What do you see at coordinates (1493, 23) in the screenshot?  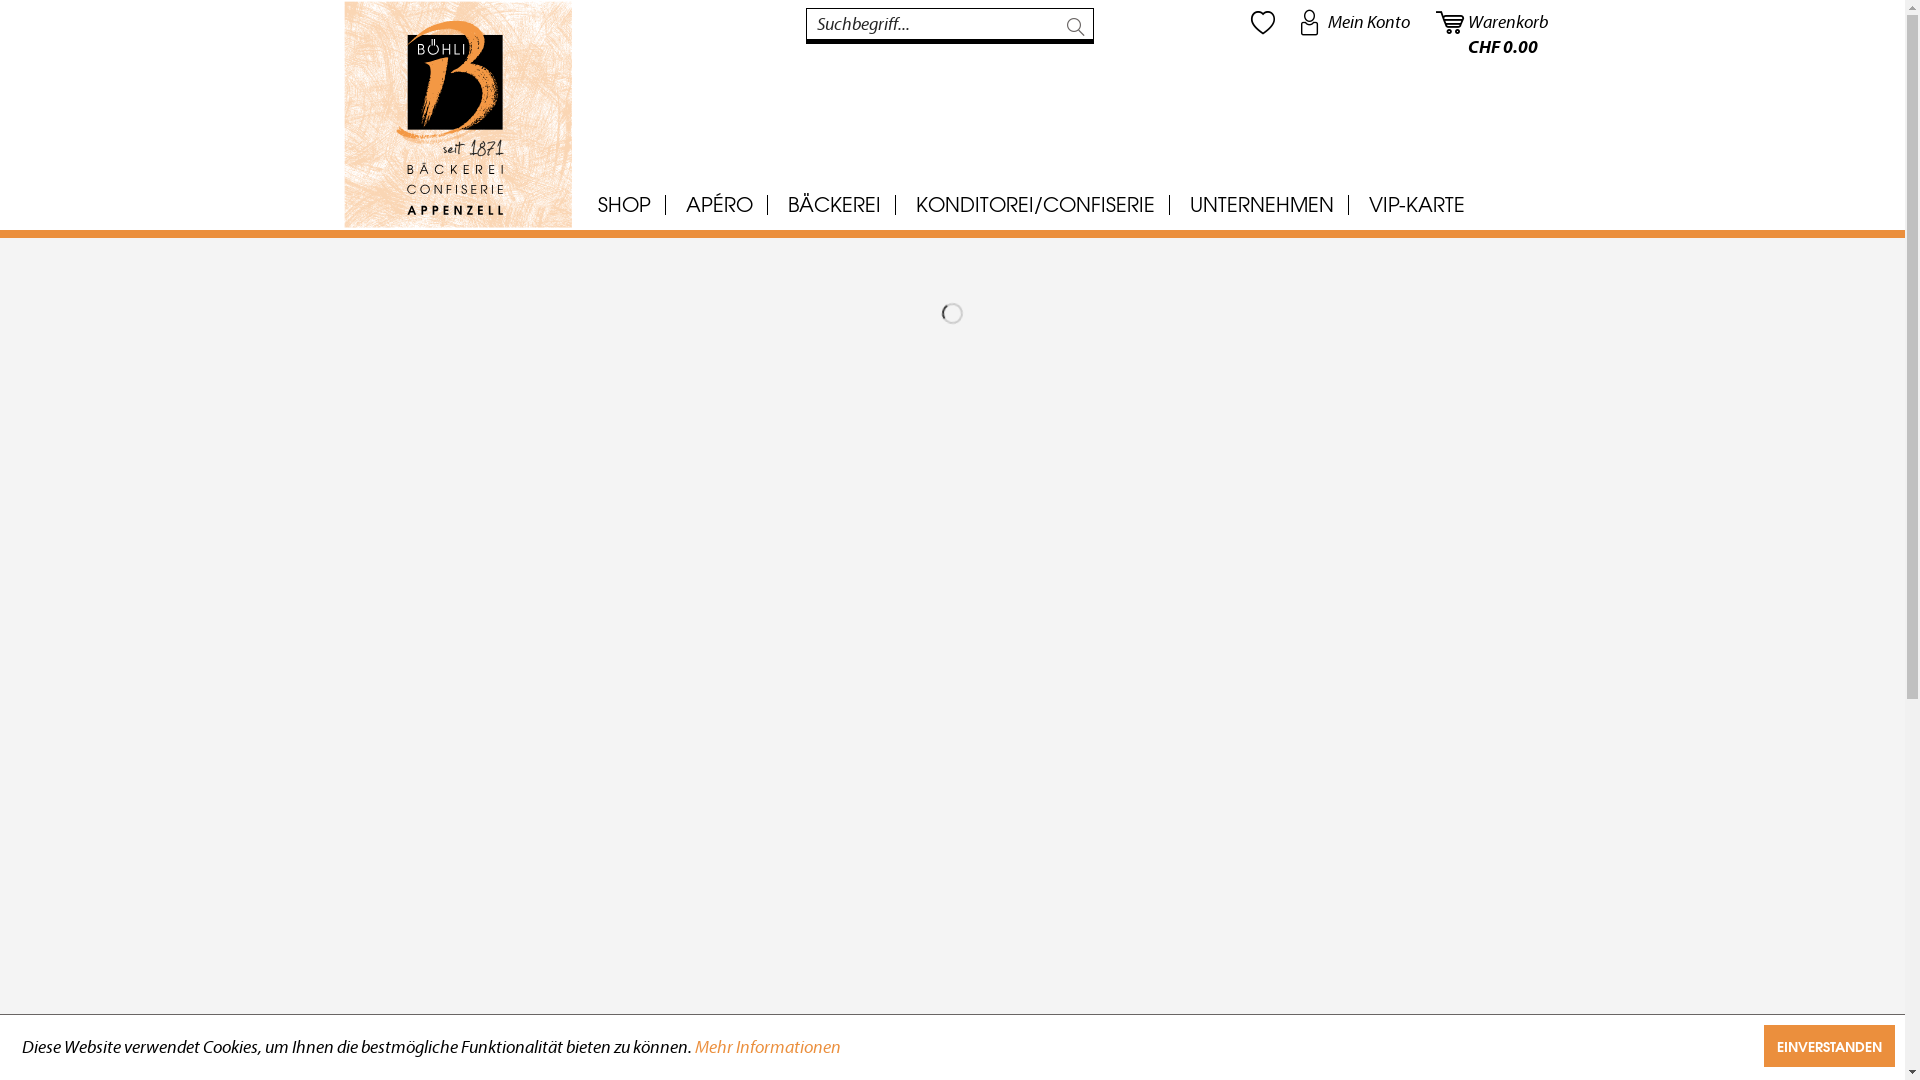 I see `Warenkorb
CHF 0.00` at bounding box center [1493, 23].